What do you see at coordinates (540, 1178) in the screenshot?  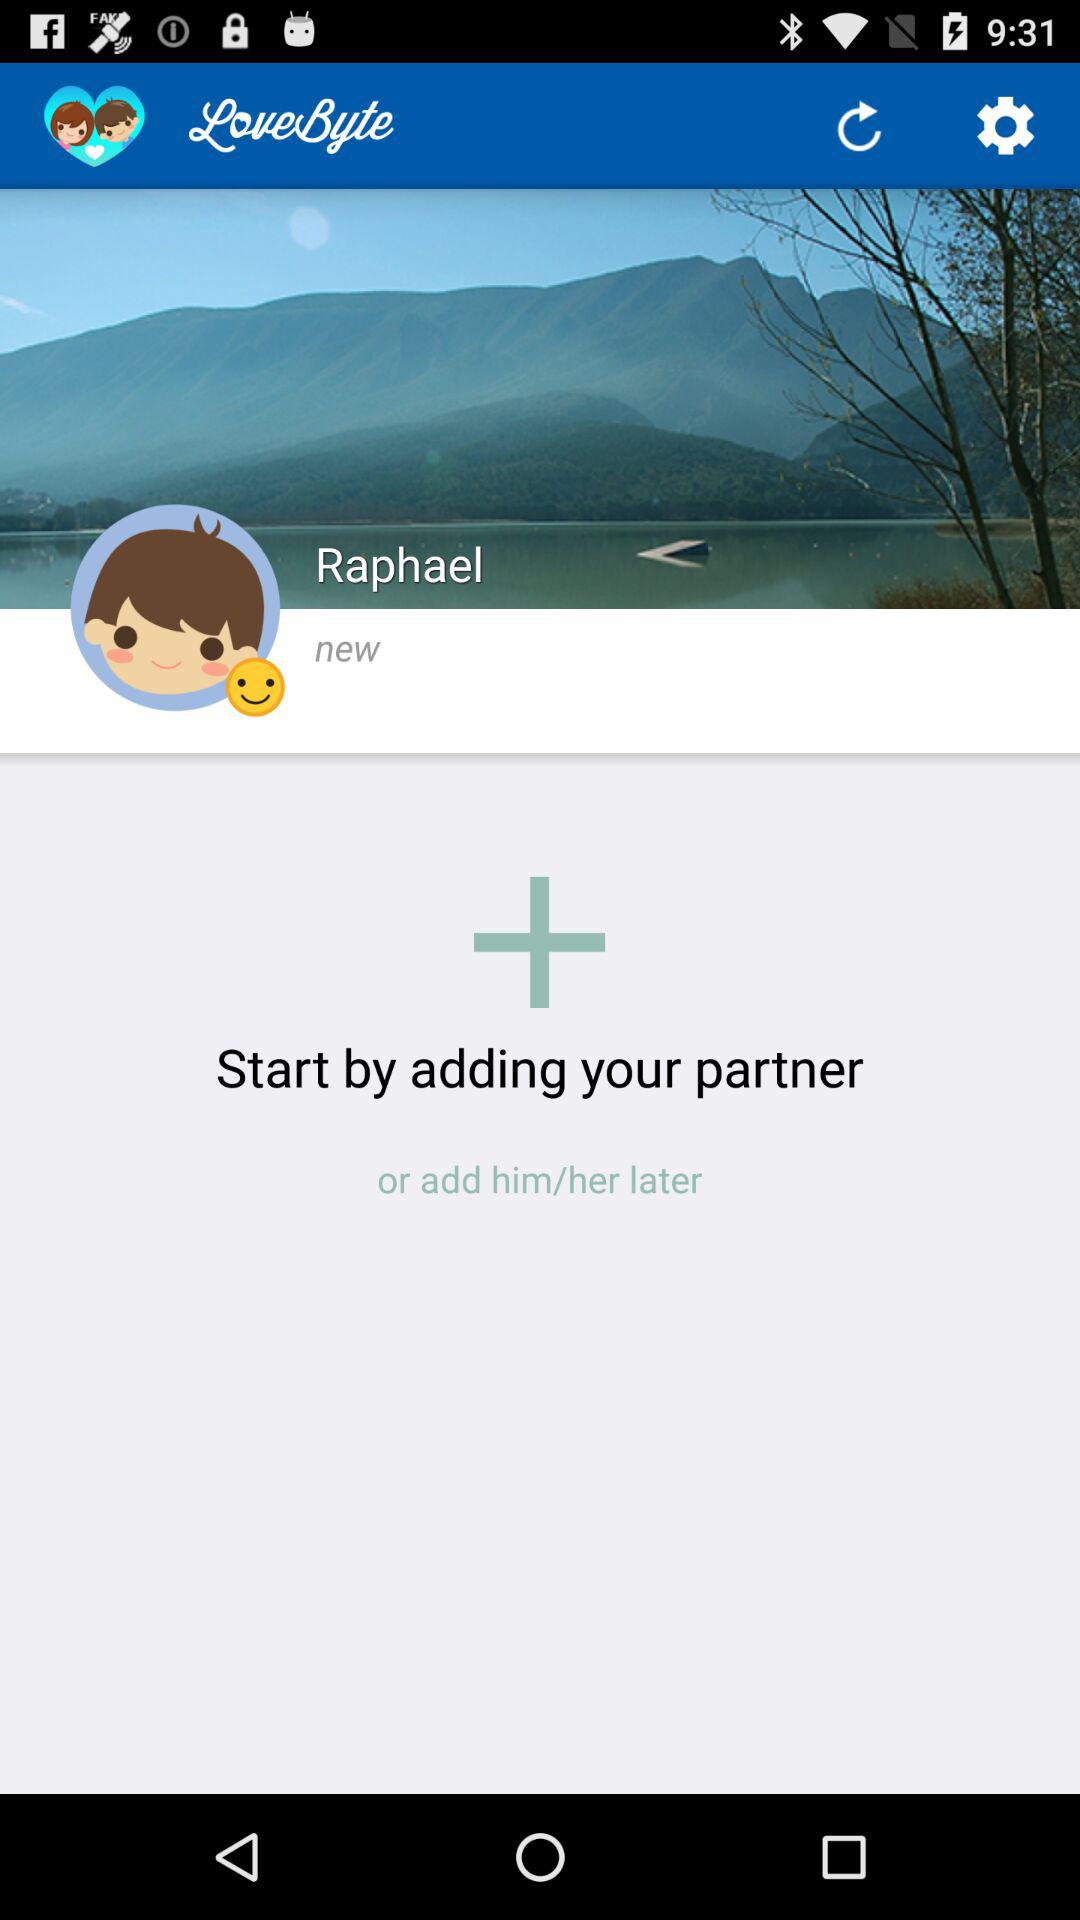 I see `open icon below start by adding` at bounding box center [540, 1178].